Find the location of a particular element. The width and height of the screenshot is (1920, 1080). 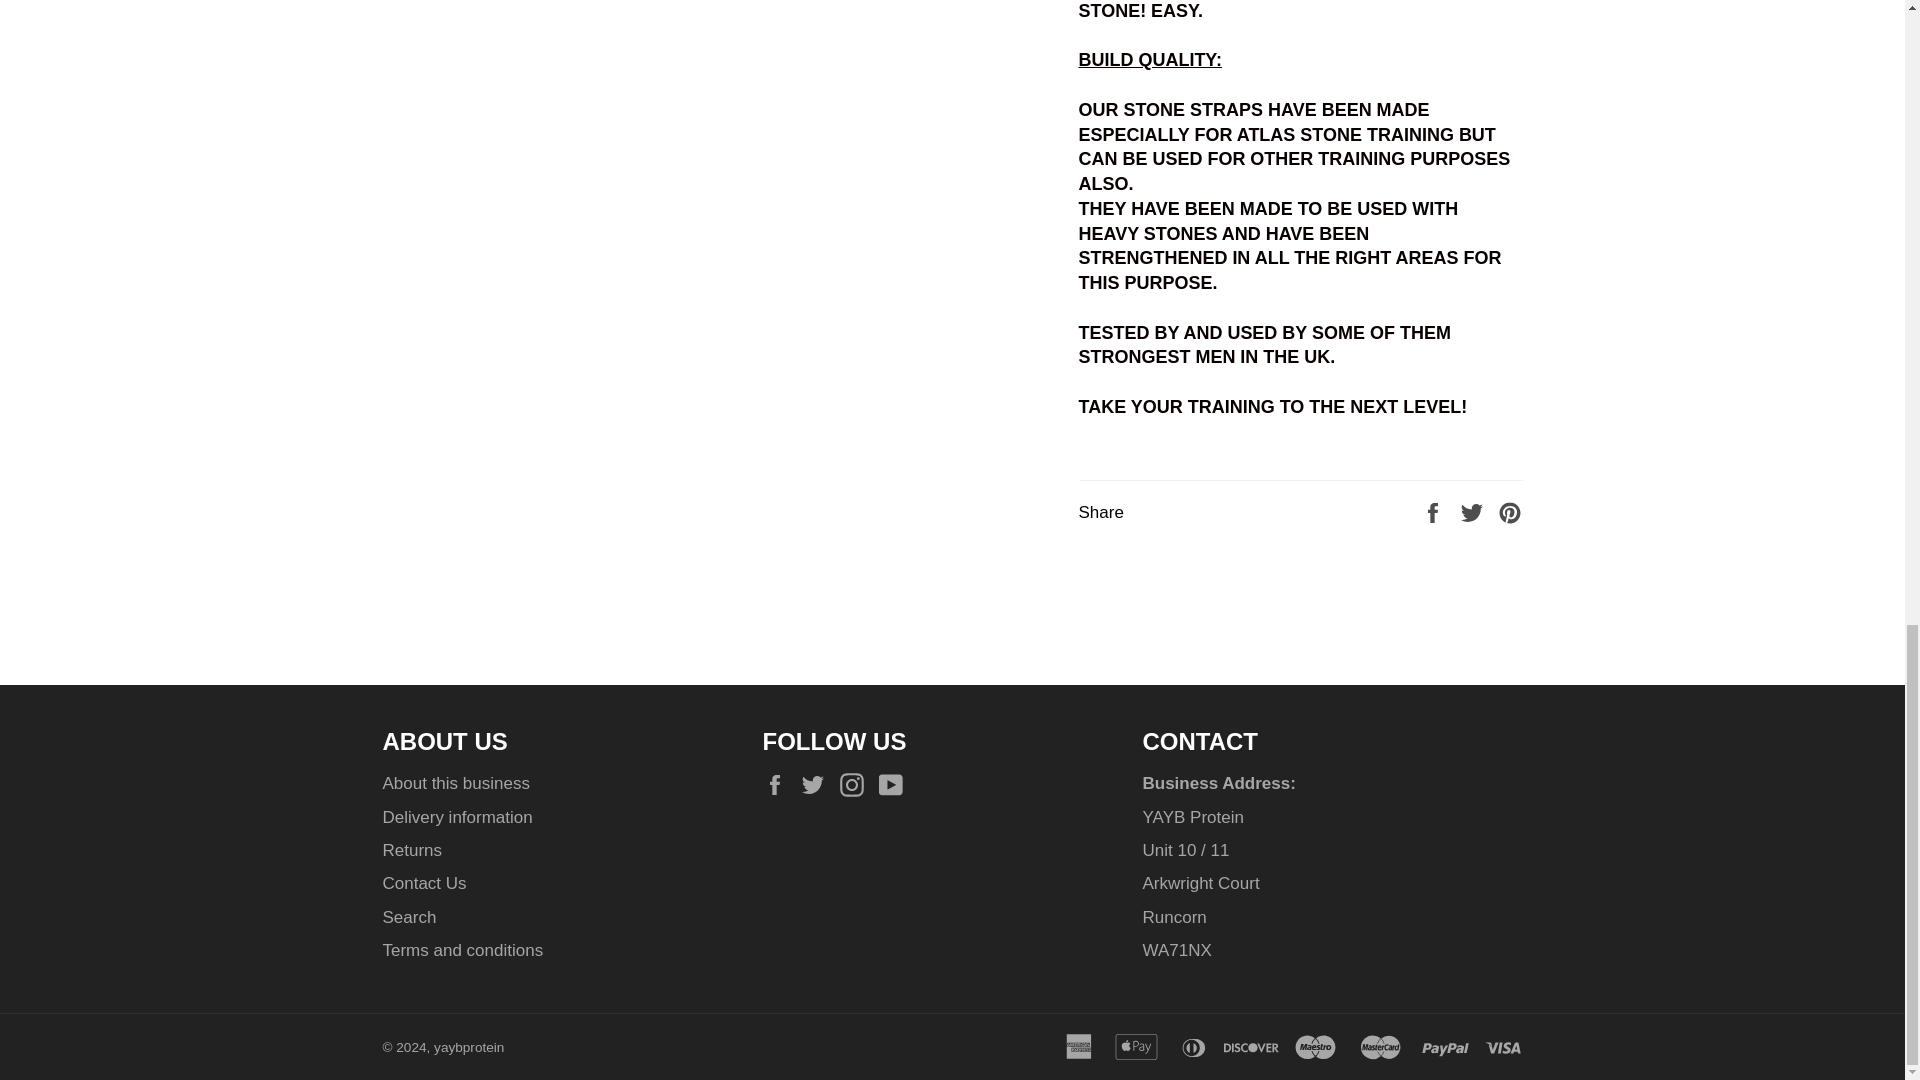

yaybprotein on YouTube is located at coordinates (896, 784).